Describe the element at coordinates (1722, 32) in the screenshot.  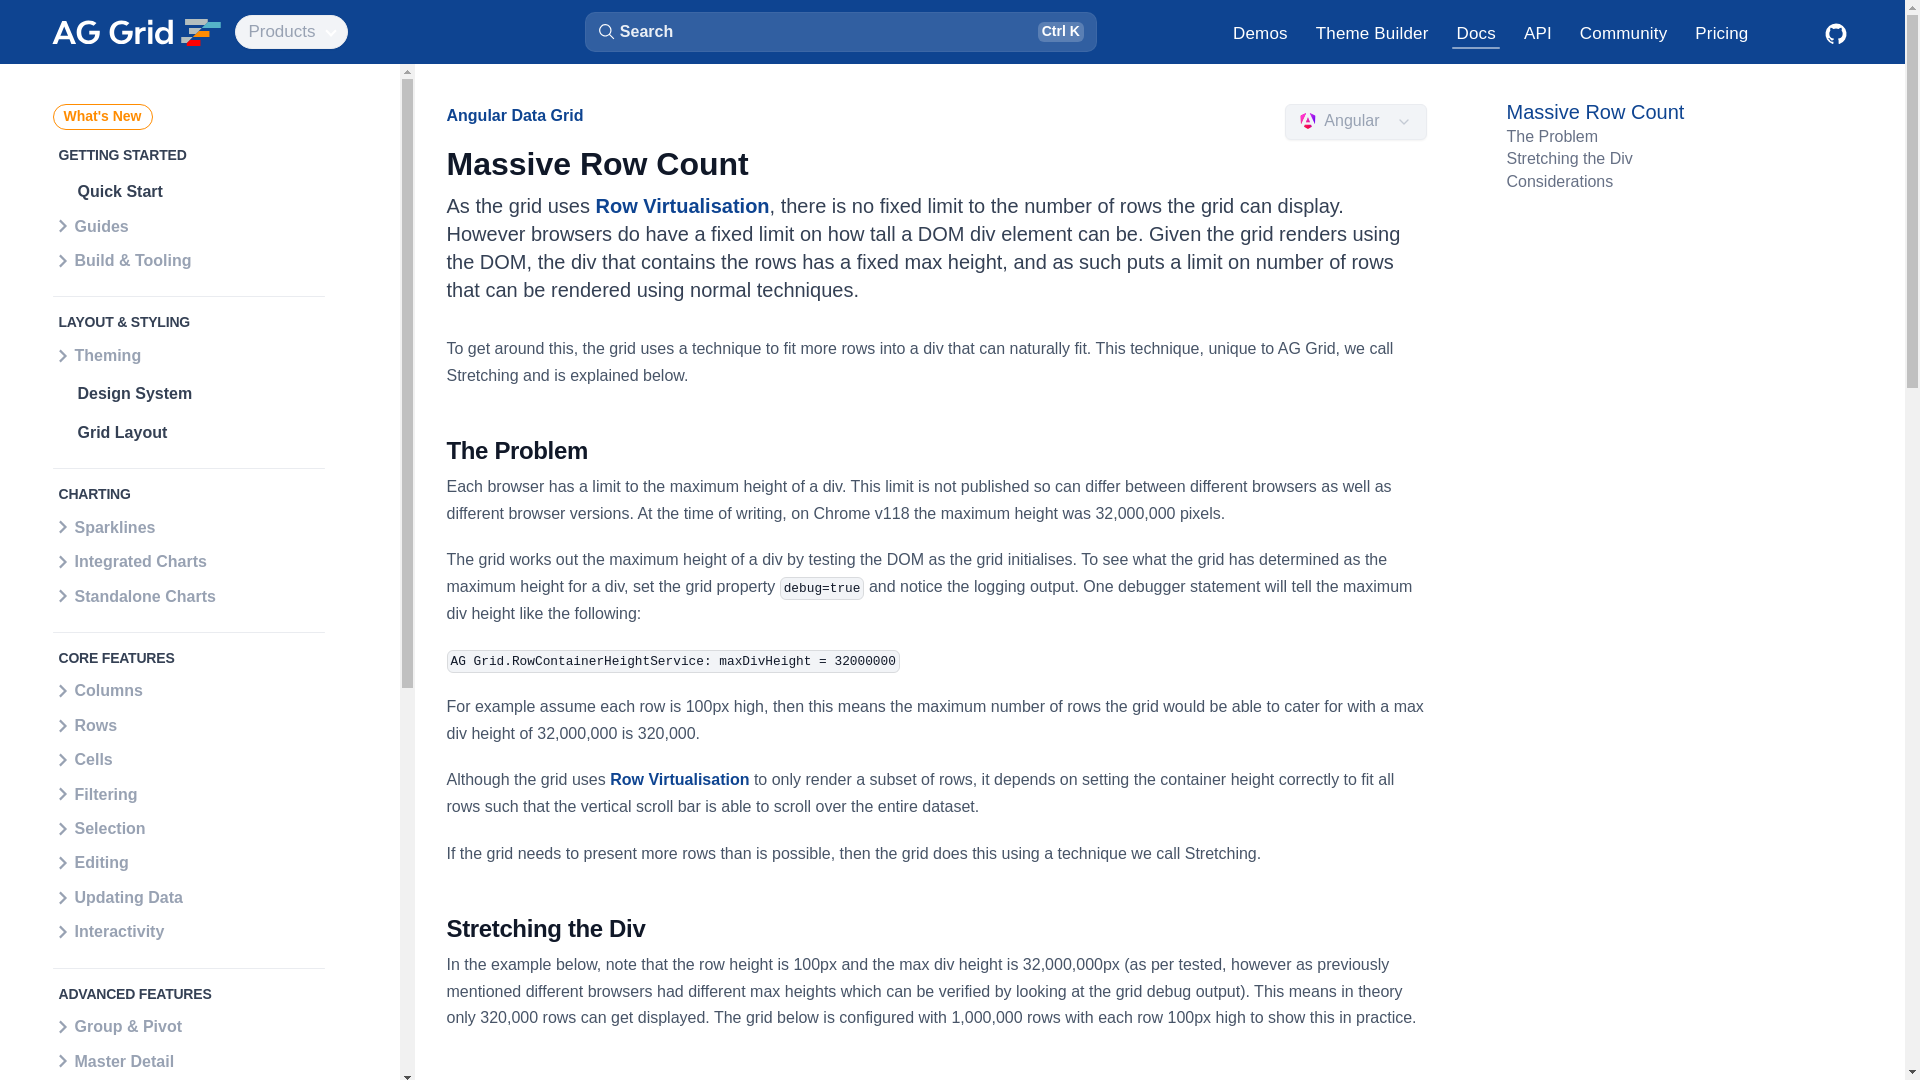
I see `Pricing` at that location.